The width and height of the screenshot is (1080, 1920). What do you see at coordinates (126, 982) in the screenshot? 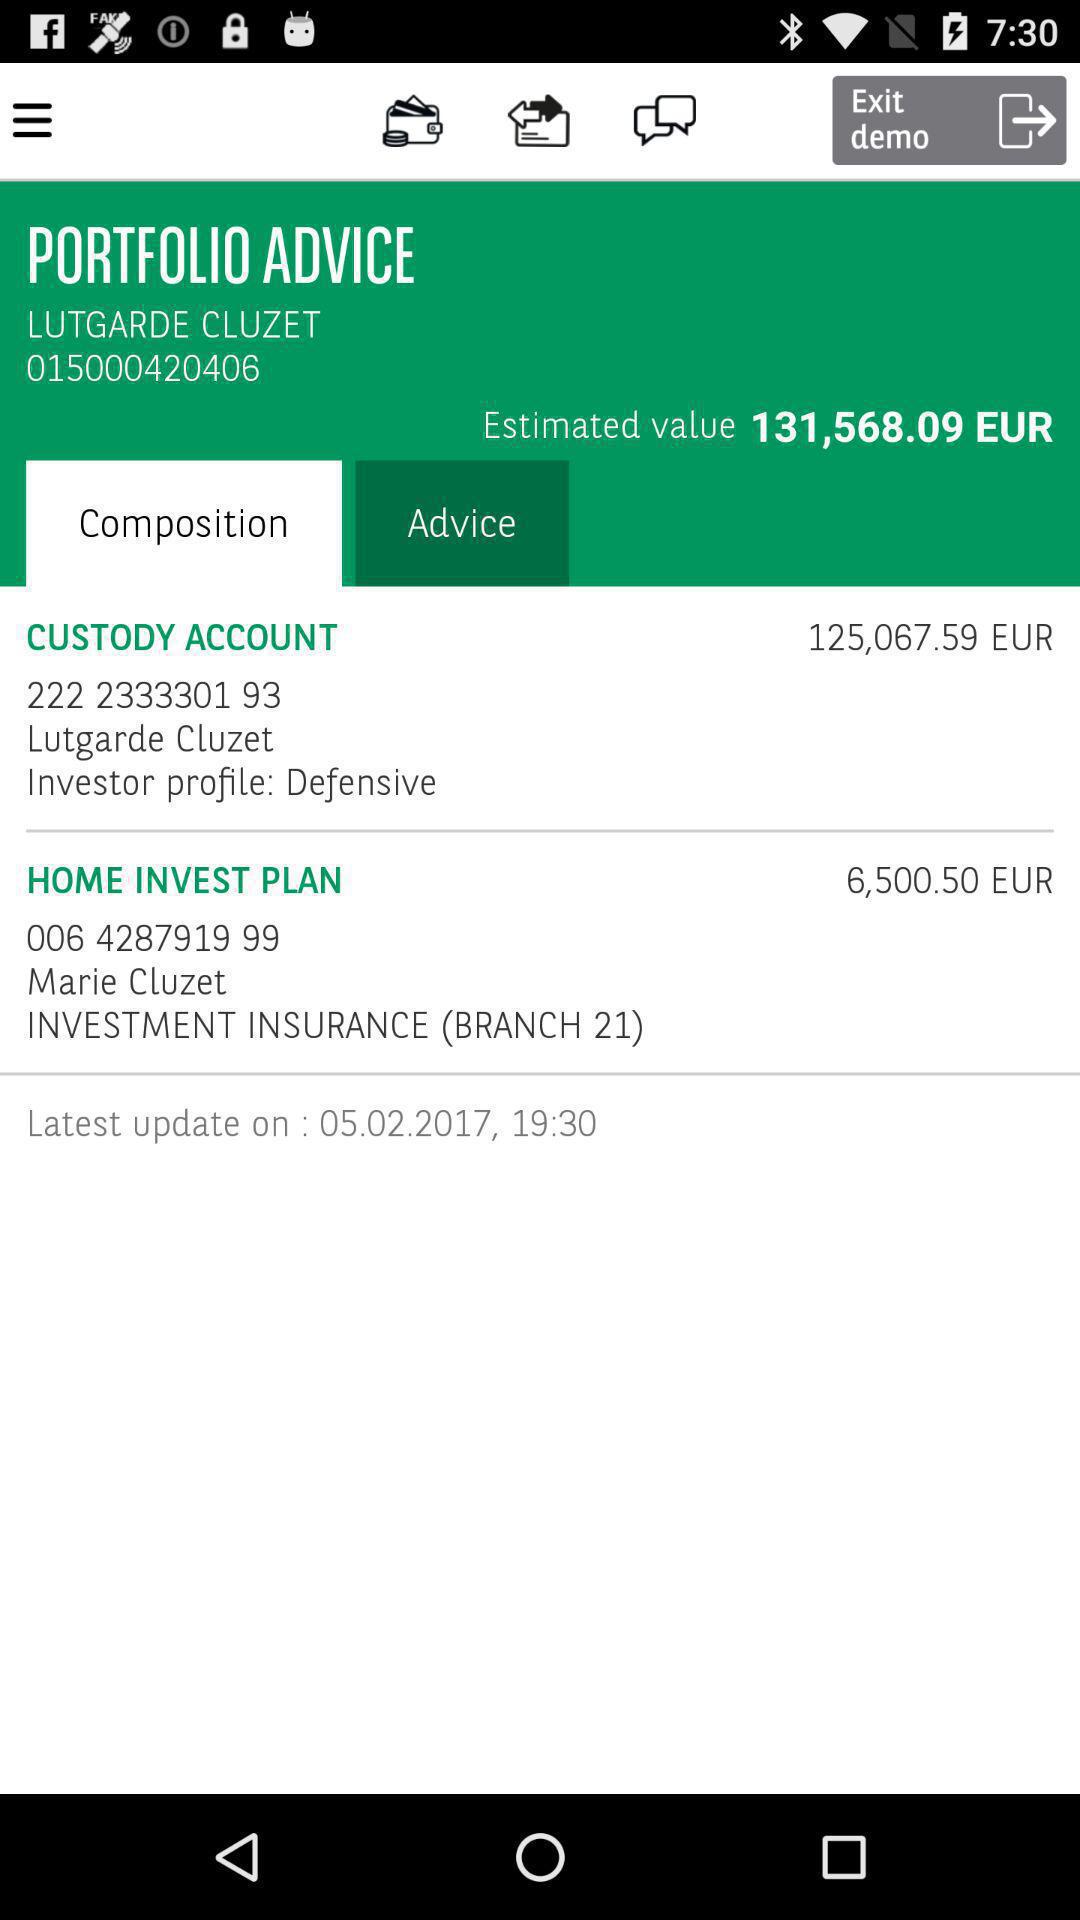
I see `launch the marie cluzet item` at bounding box center [126, 982].